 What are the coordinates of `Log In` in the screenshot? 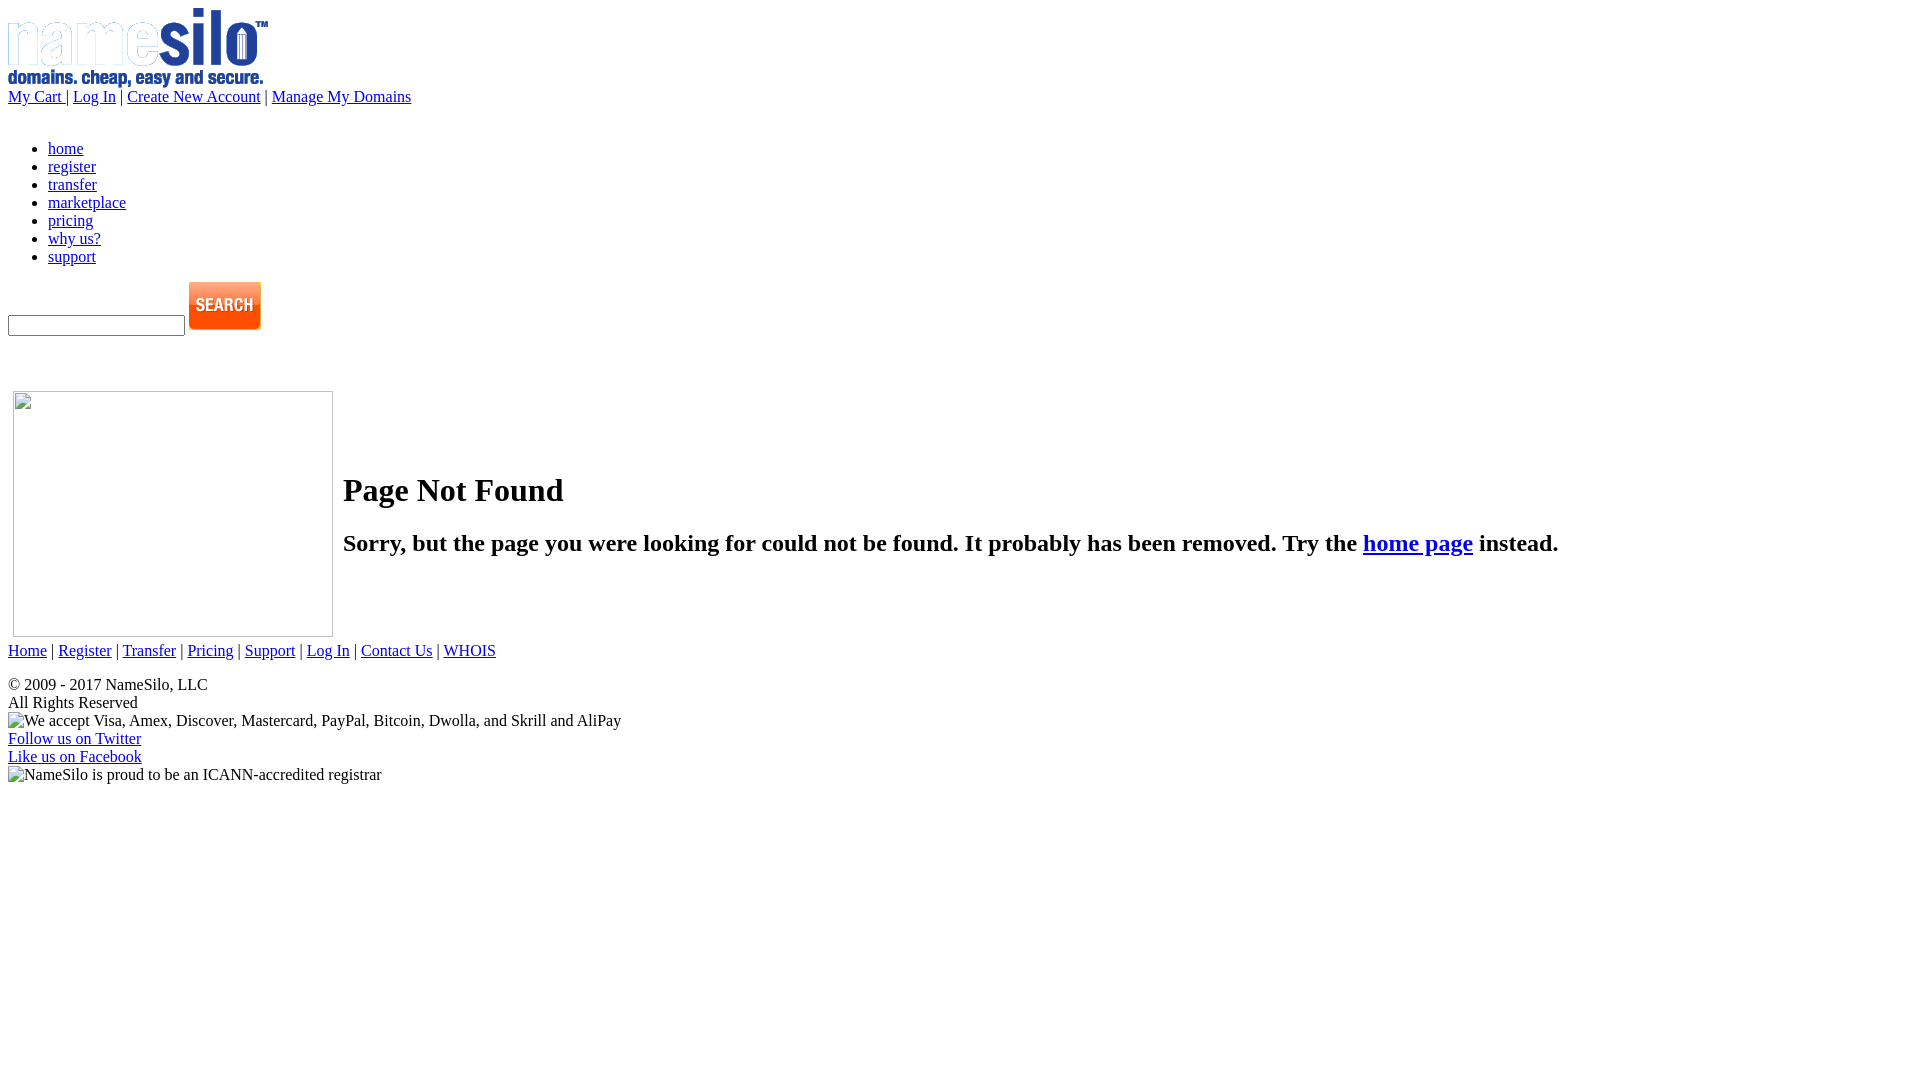 It's located at (94, 96).